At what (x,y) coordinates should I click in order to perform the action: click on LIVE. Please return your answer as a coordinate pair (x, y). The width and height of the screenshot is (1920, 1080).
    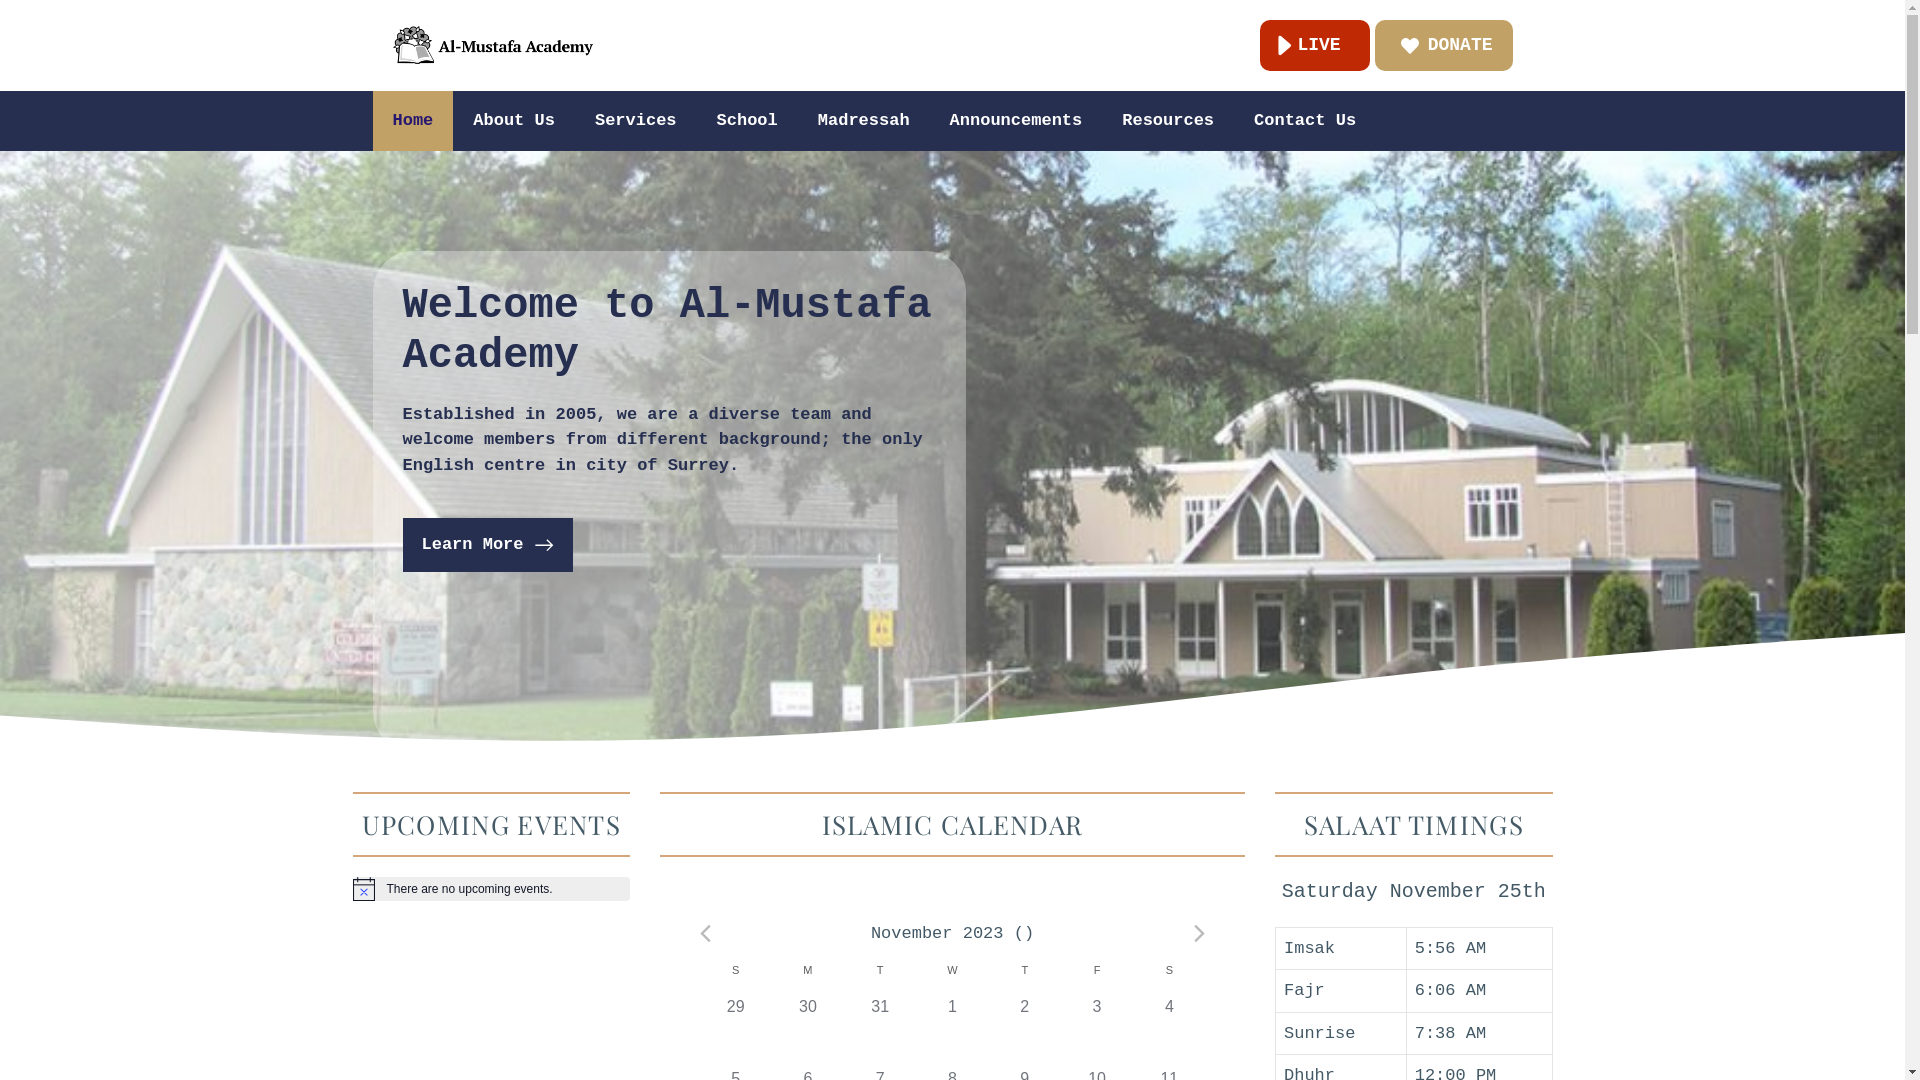
    Looking at the image, I should click on (1314, 46).